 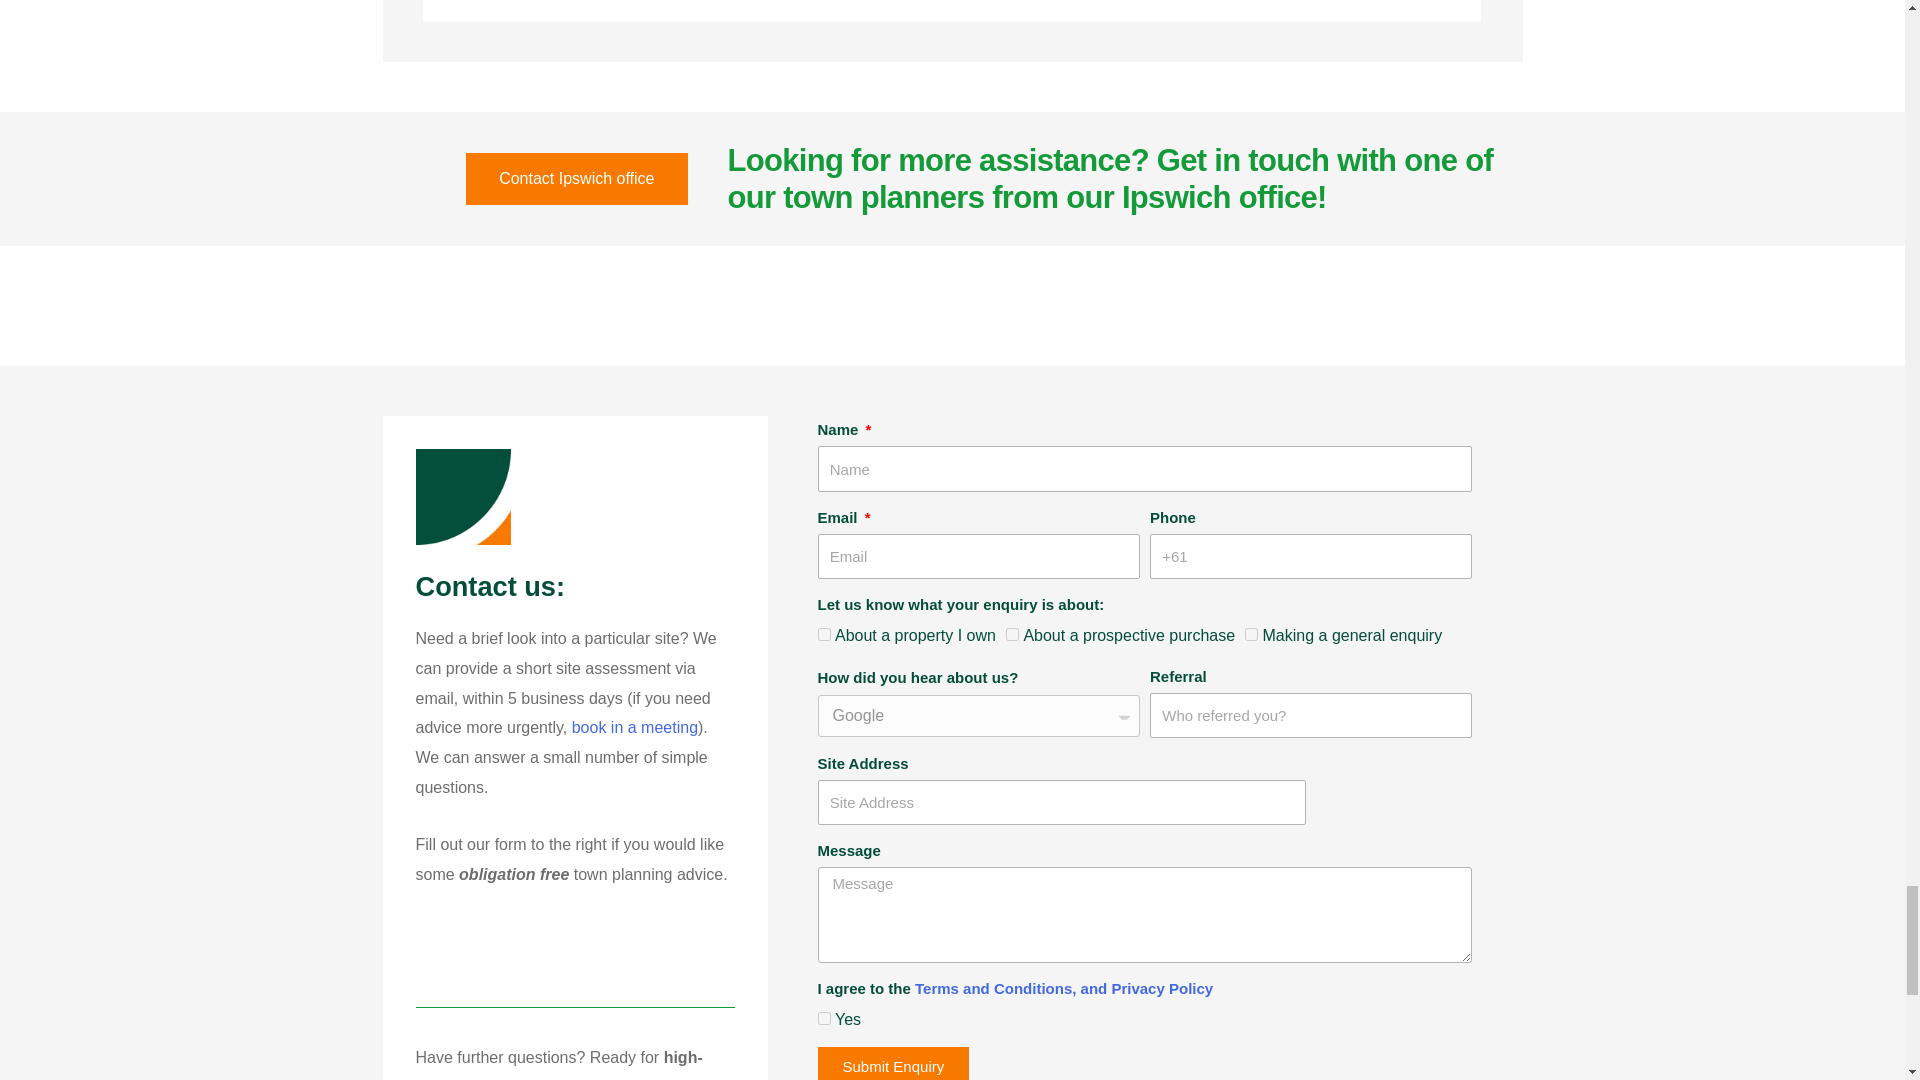 What do you see at coordinates (1250, 634) in the screenshot?
I see `Making a general enquiry` at bounding box center [1250, 634].